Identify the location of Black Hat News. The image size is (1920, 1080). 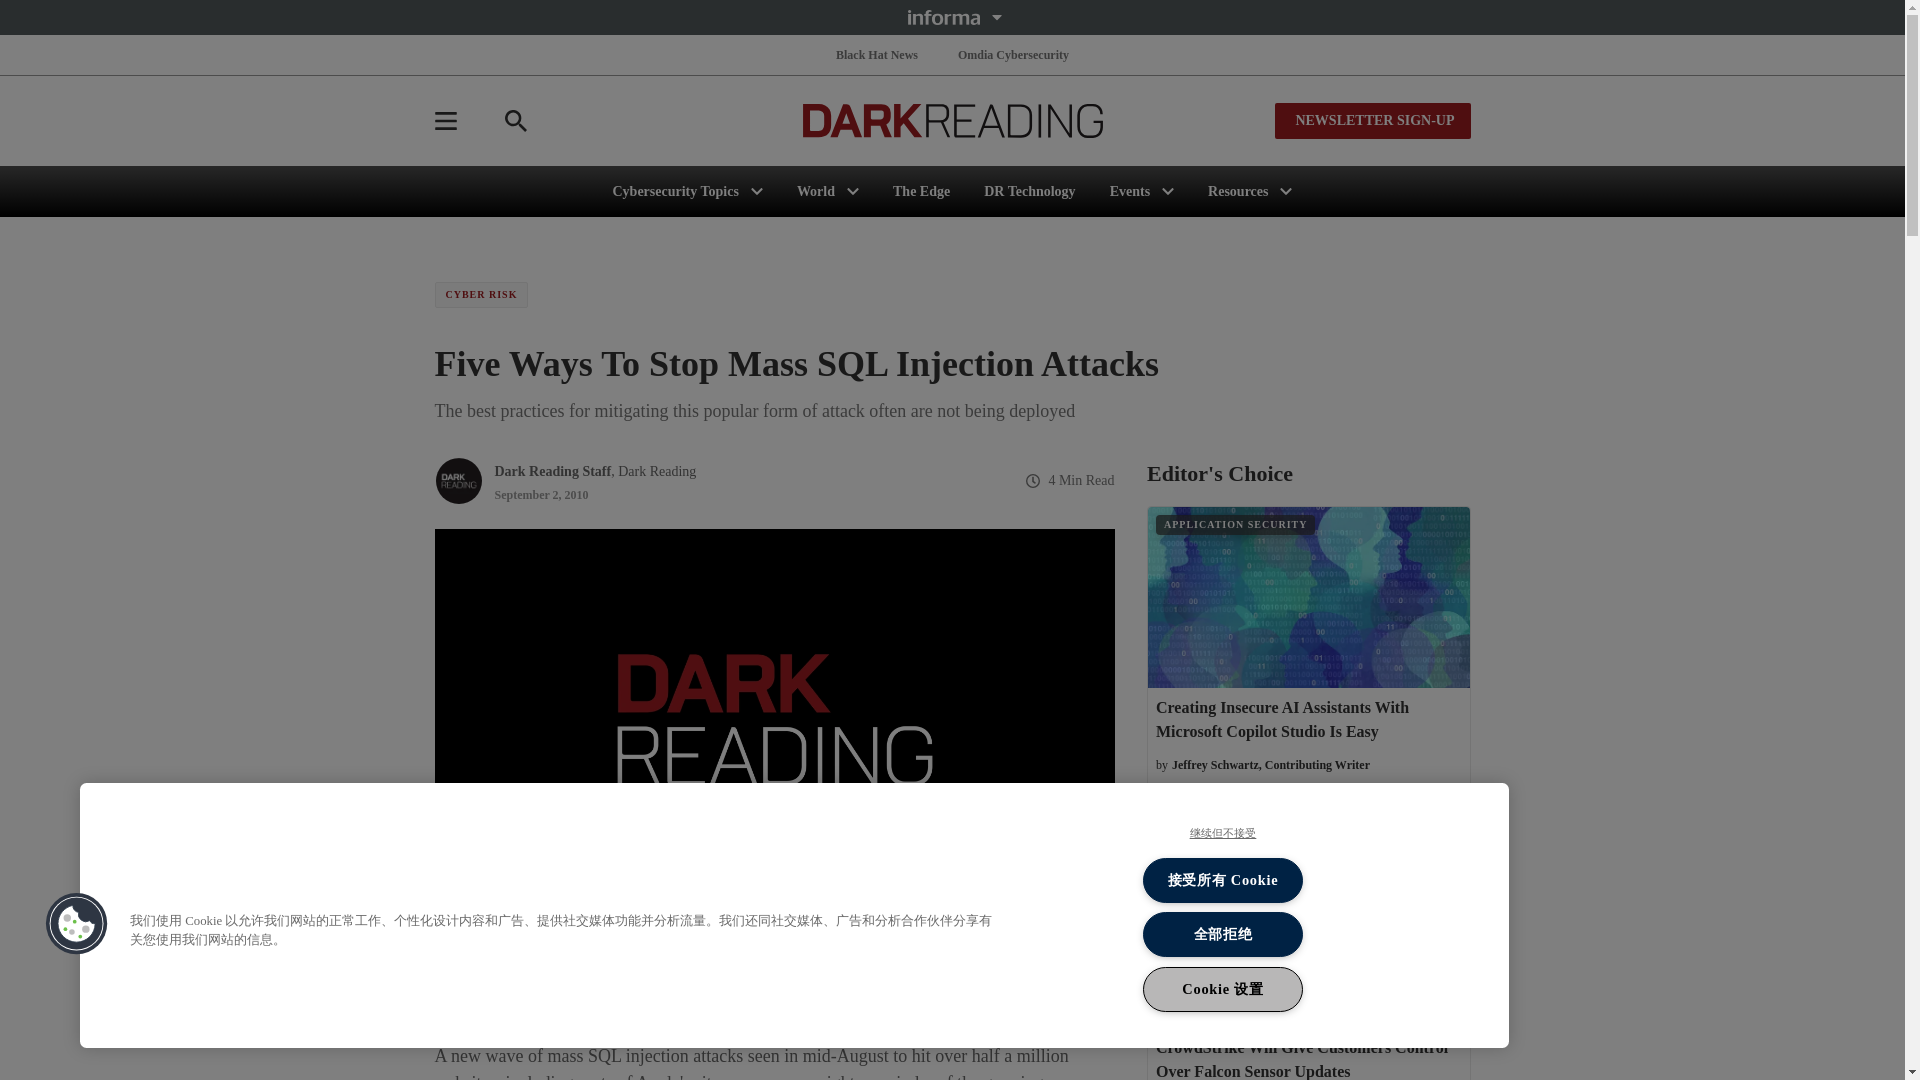
(876, 54).